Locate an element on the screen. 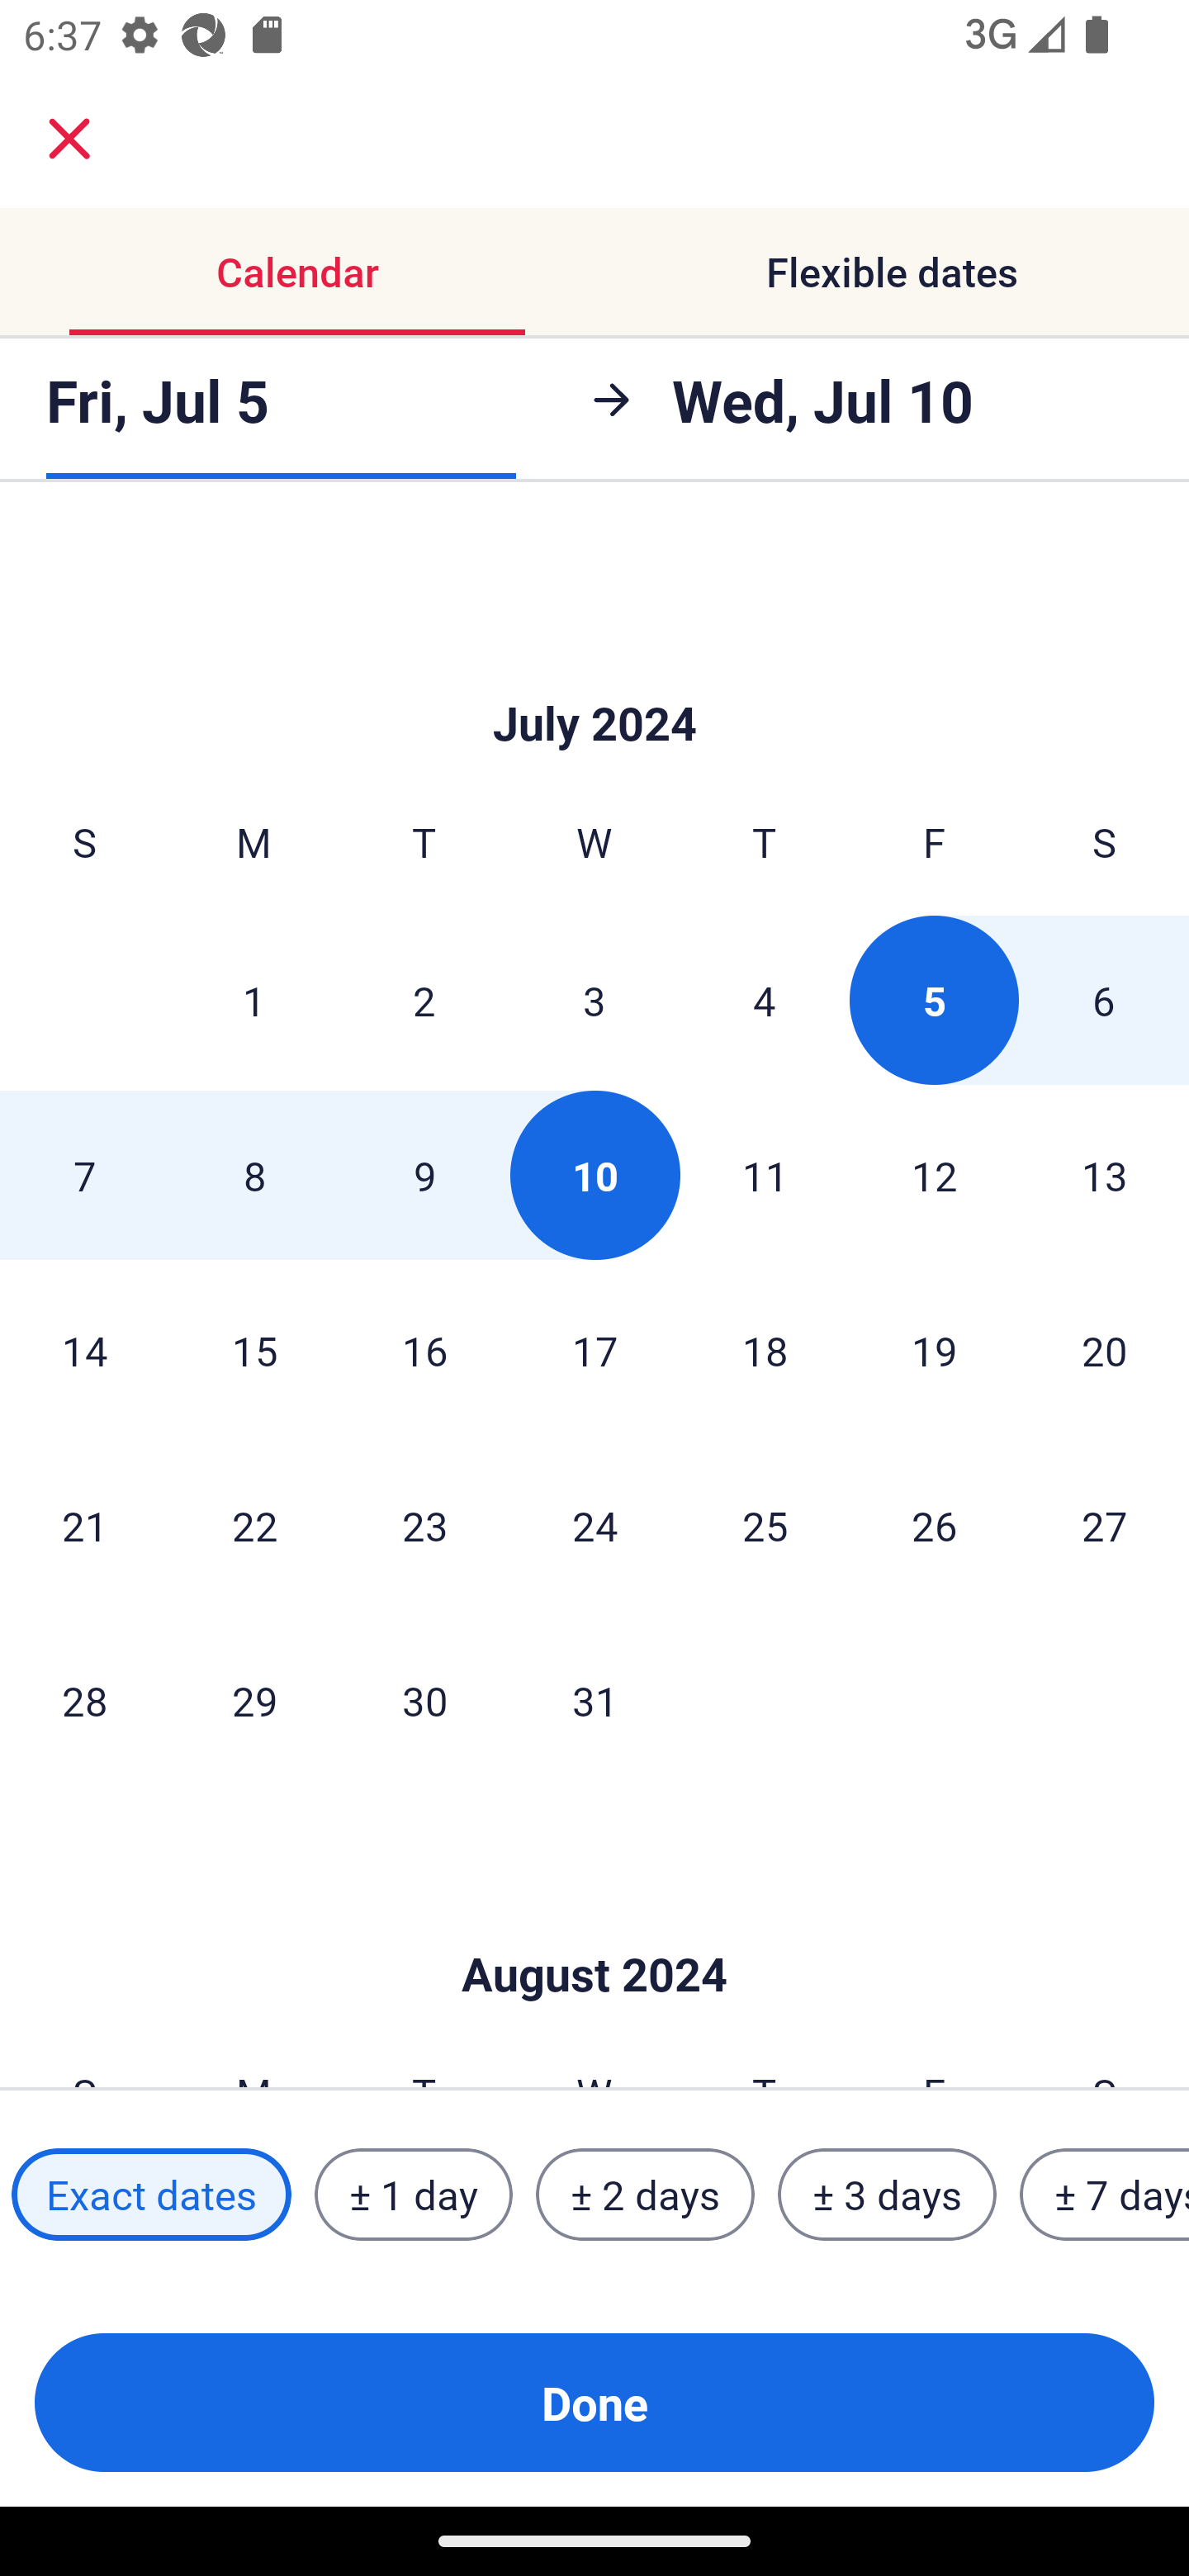 The image size is (1189, 2576). 21 Sunday, July 21, 2024 is located at coordinates (84, 1525).